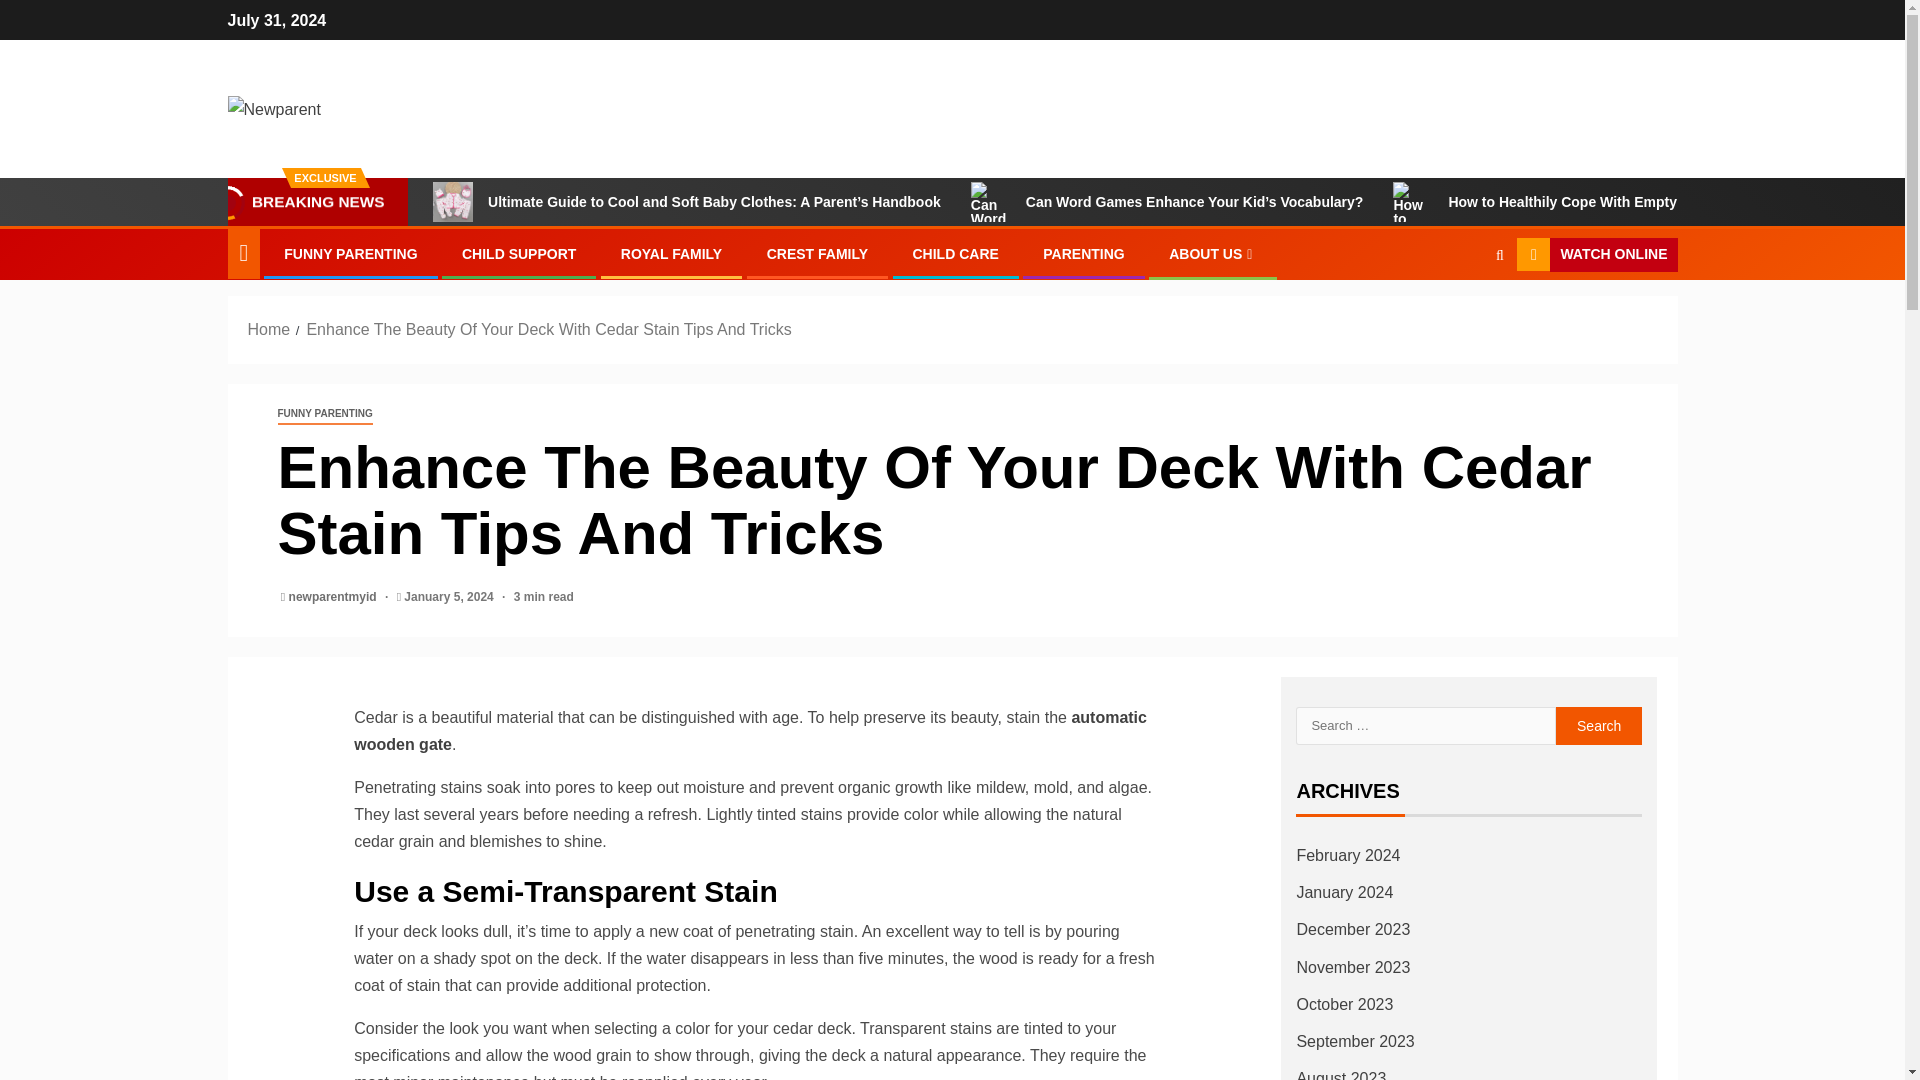 This screenshot has width=1920, height=1080. Describe the element at coordinates (816, 254) in the screenshot. I see `CREST FAMILY` at that location.